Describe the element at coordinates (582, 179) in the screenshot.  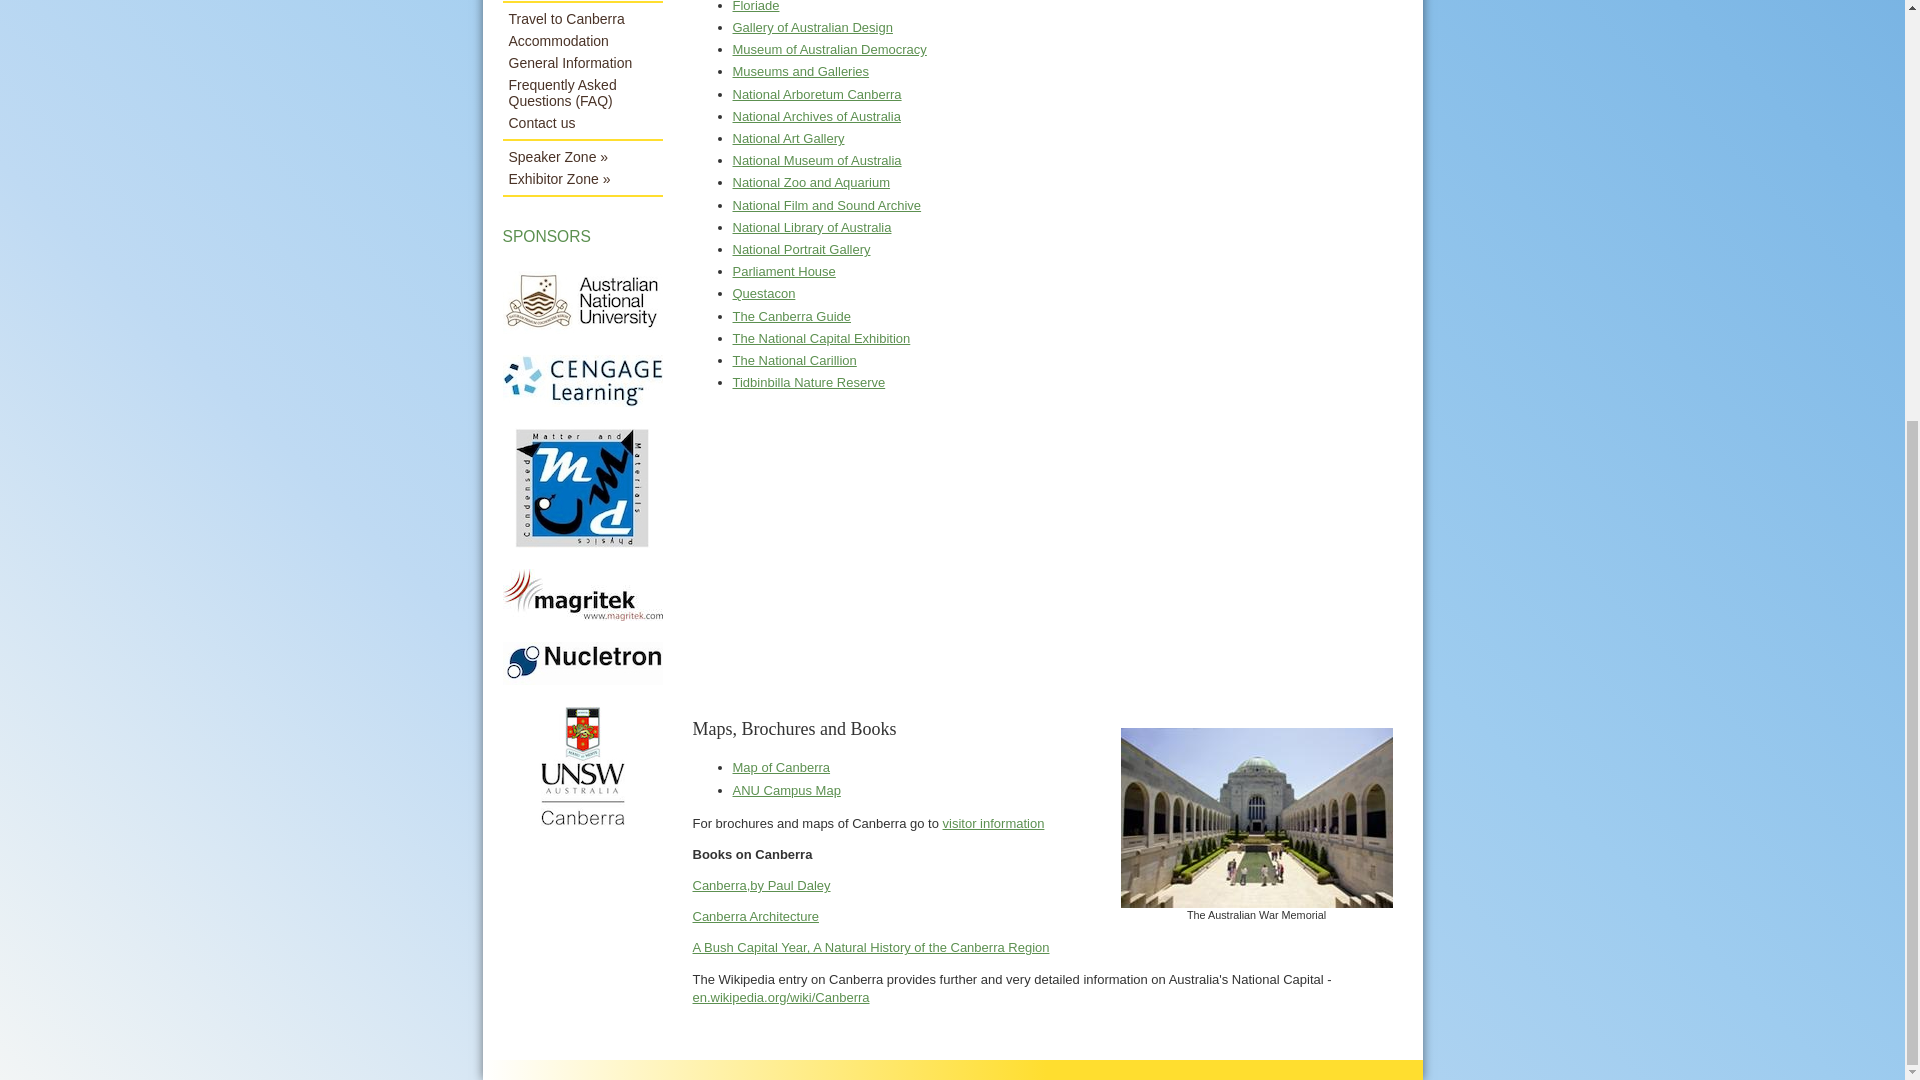
I see `Exhibitor Zone` at that location.